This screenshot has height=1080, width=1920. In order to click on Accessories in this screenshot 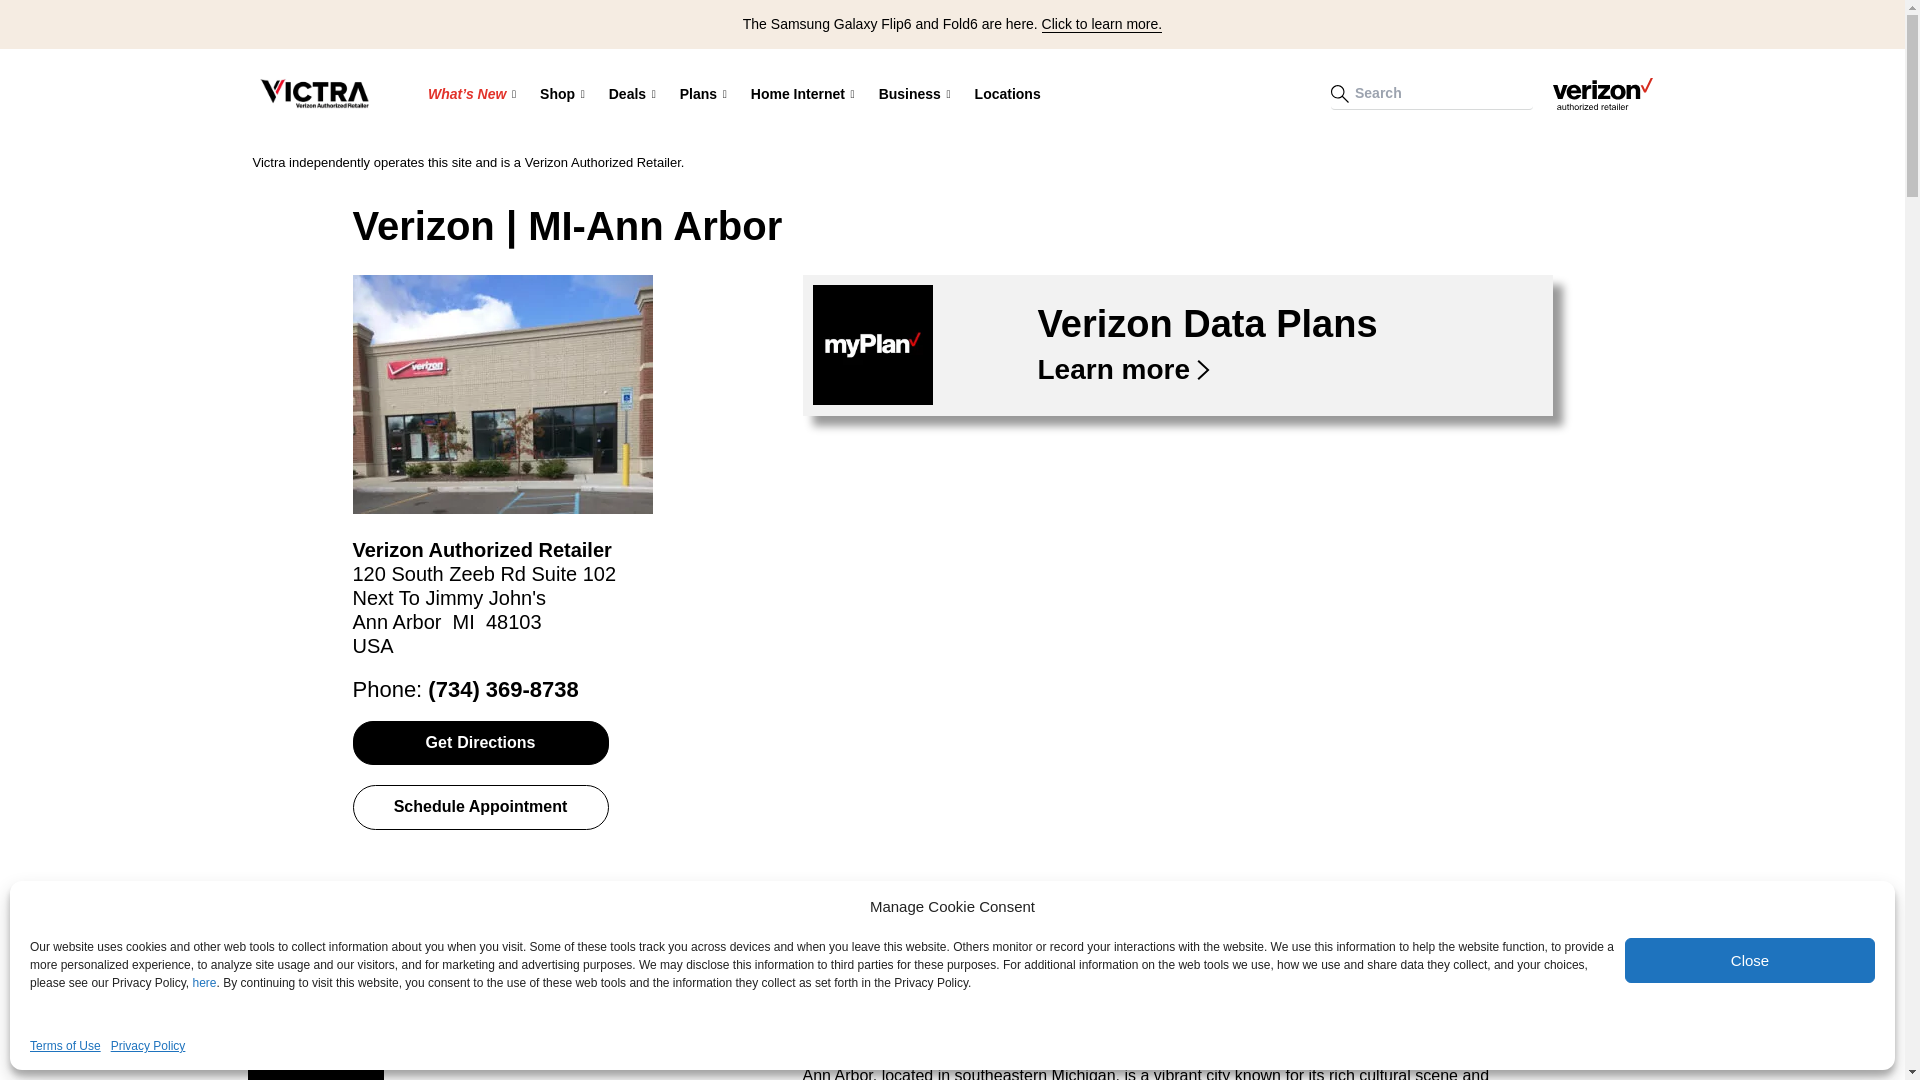, I will do `click(741, 160)`.